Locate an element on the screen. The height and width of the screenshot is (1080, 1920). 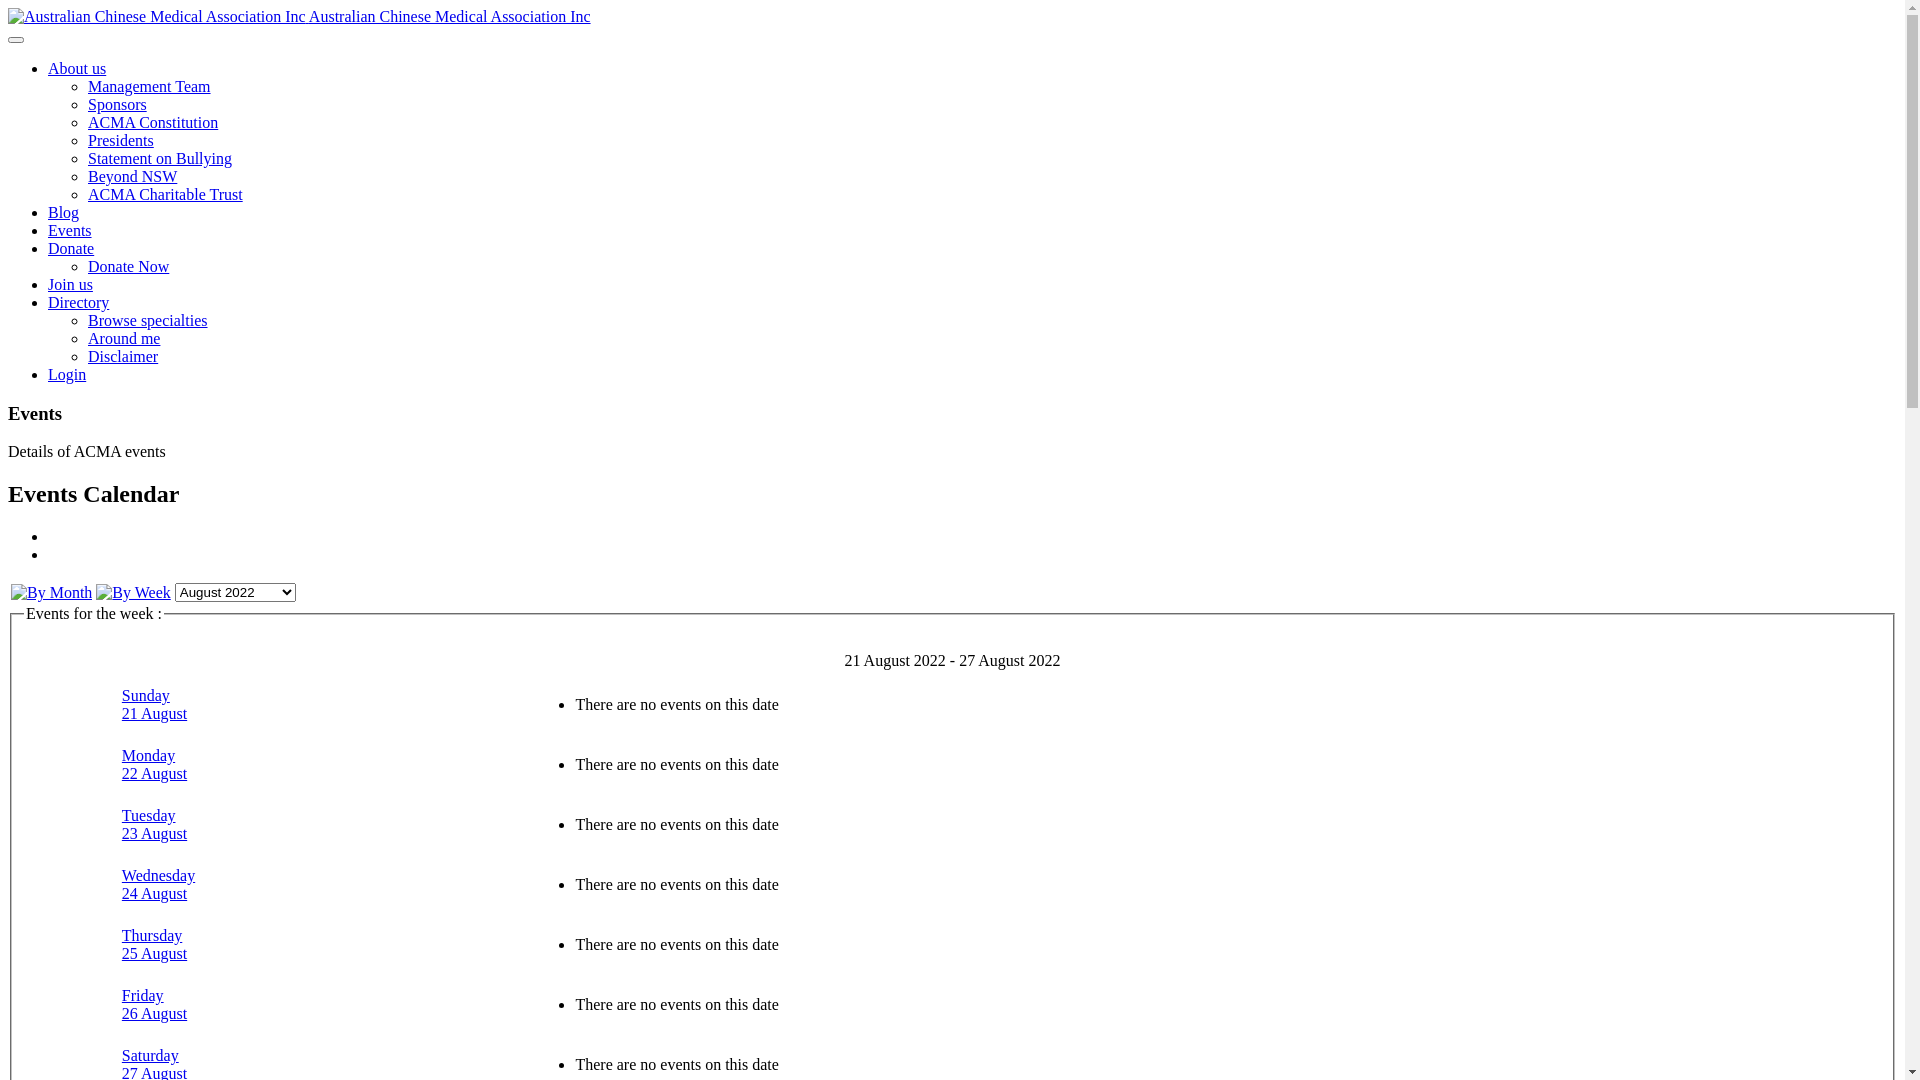
Beyond NSW is located at coordinates (132, 176).